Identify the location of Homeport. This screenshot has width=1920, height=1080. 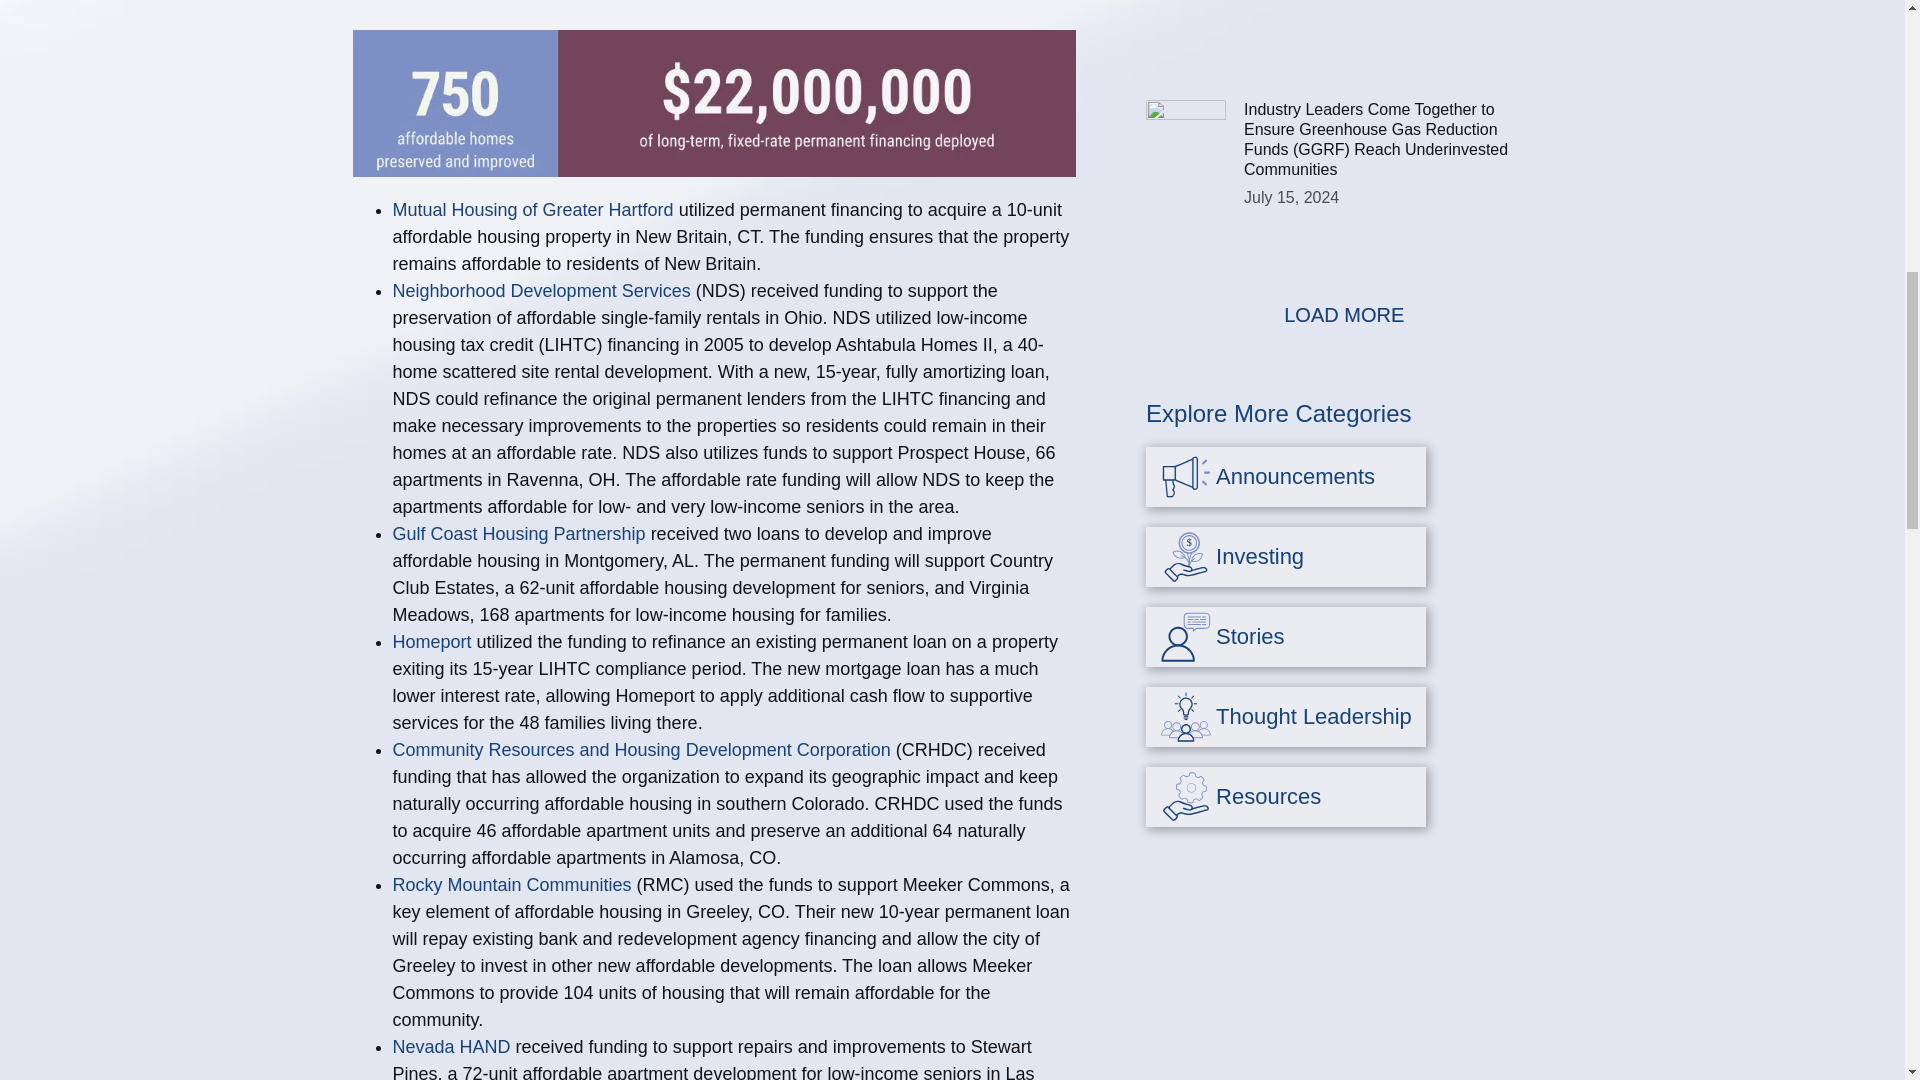
(430, 642).